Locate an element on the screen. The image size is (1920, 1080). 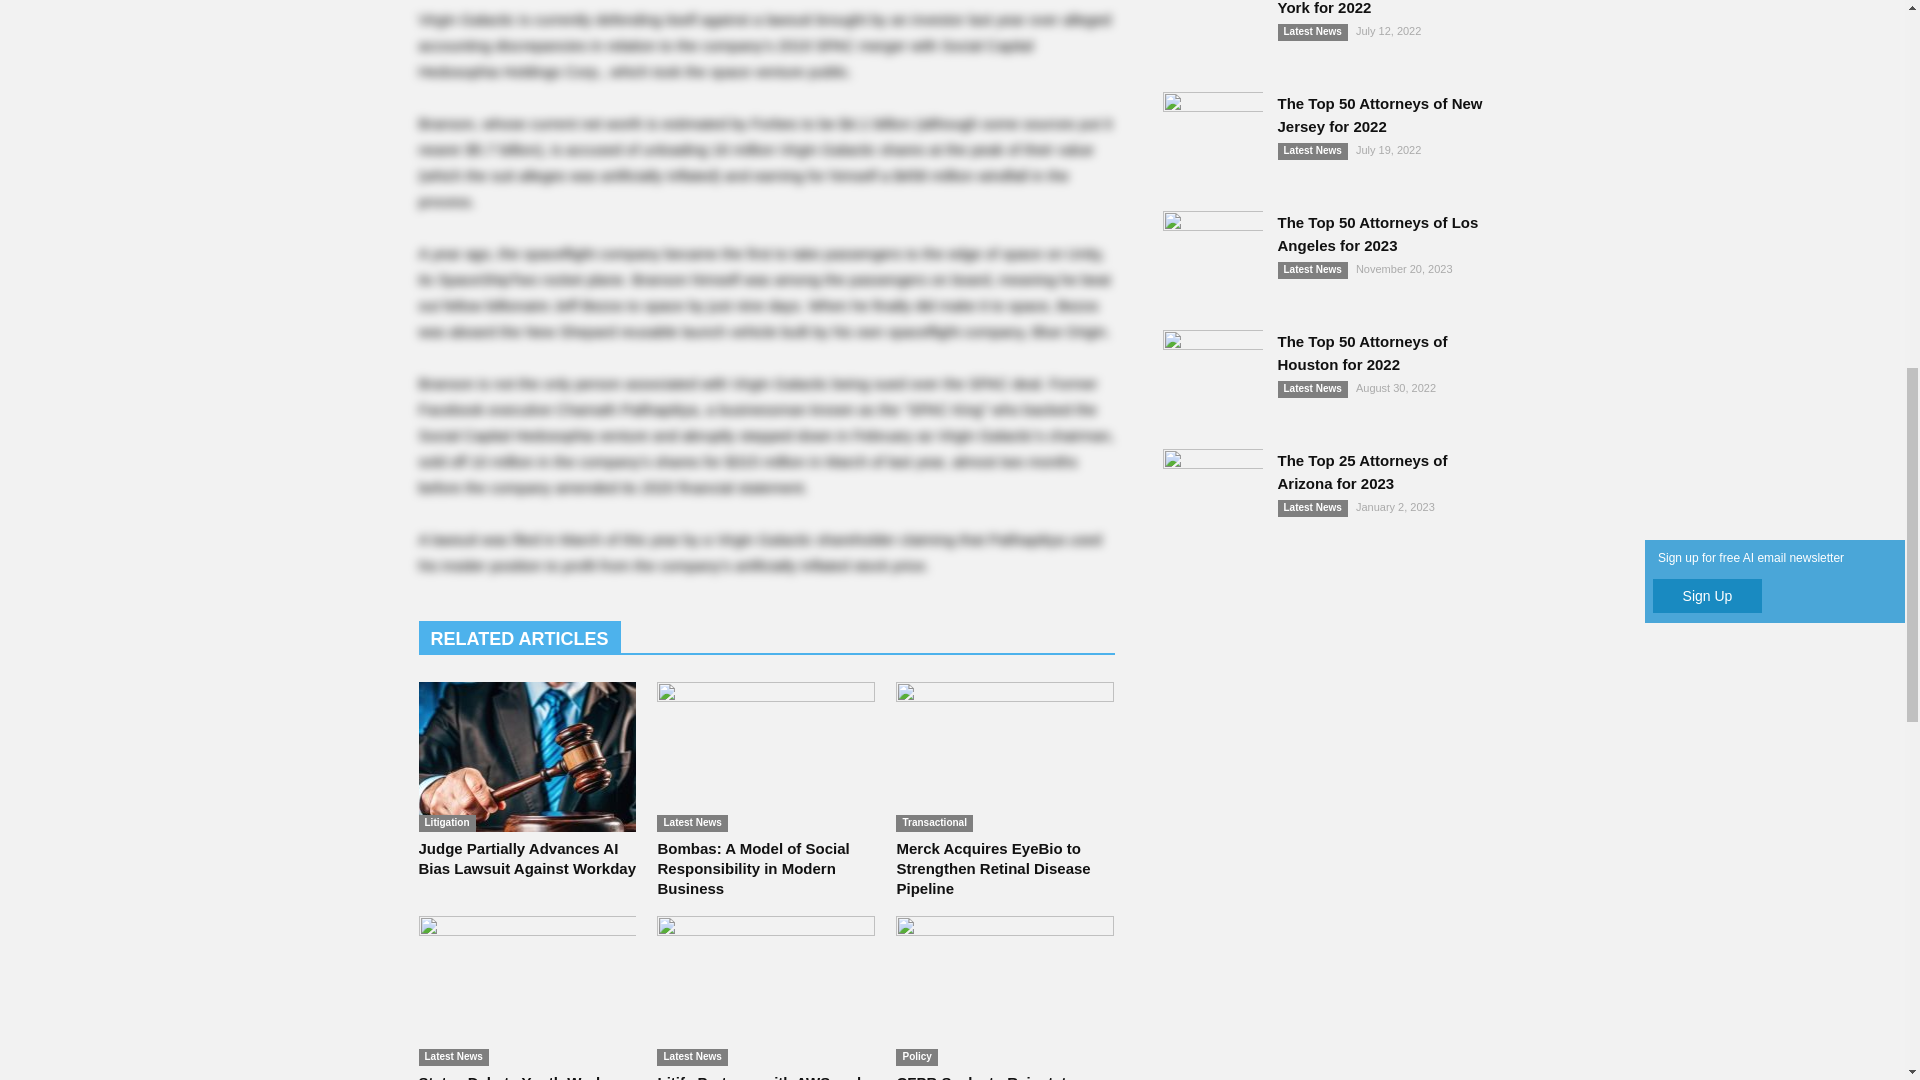
States Debate Youth Work Permits is located at coordinates (526, 990).